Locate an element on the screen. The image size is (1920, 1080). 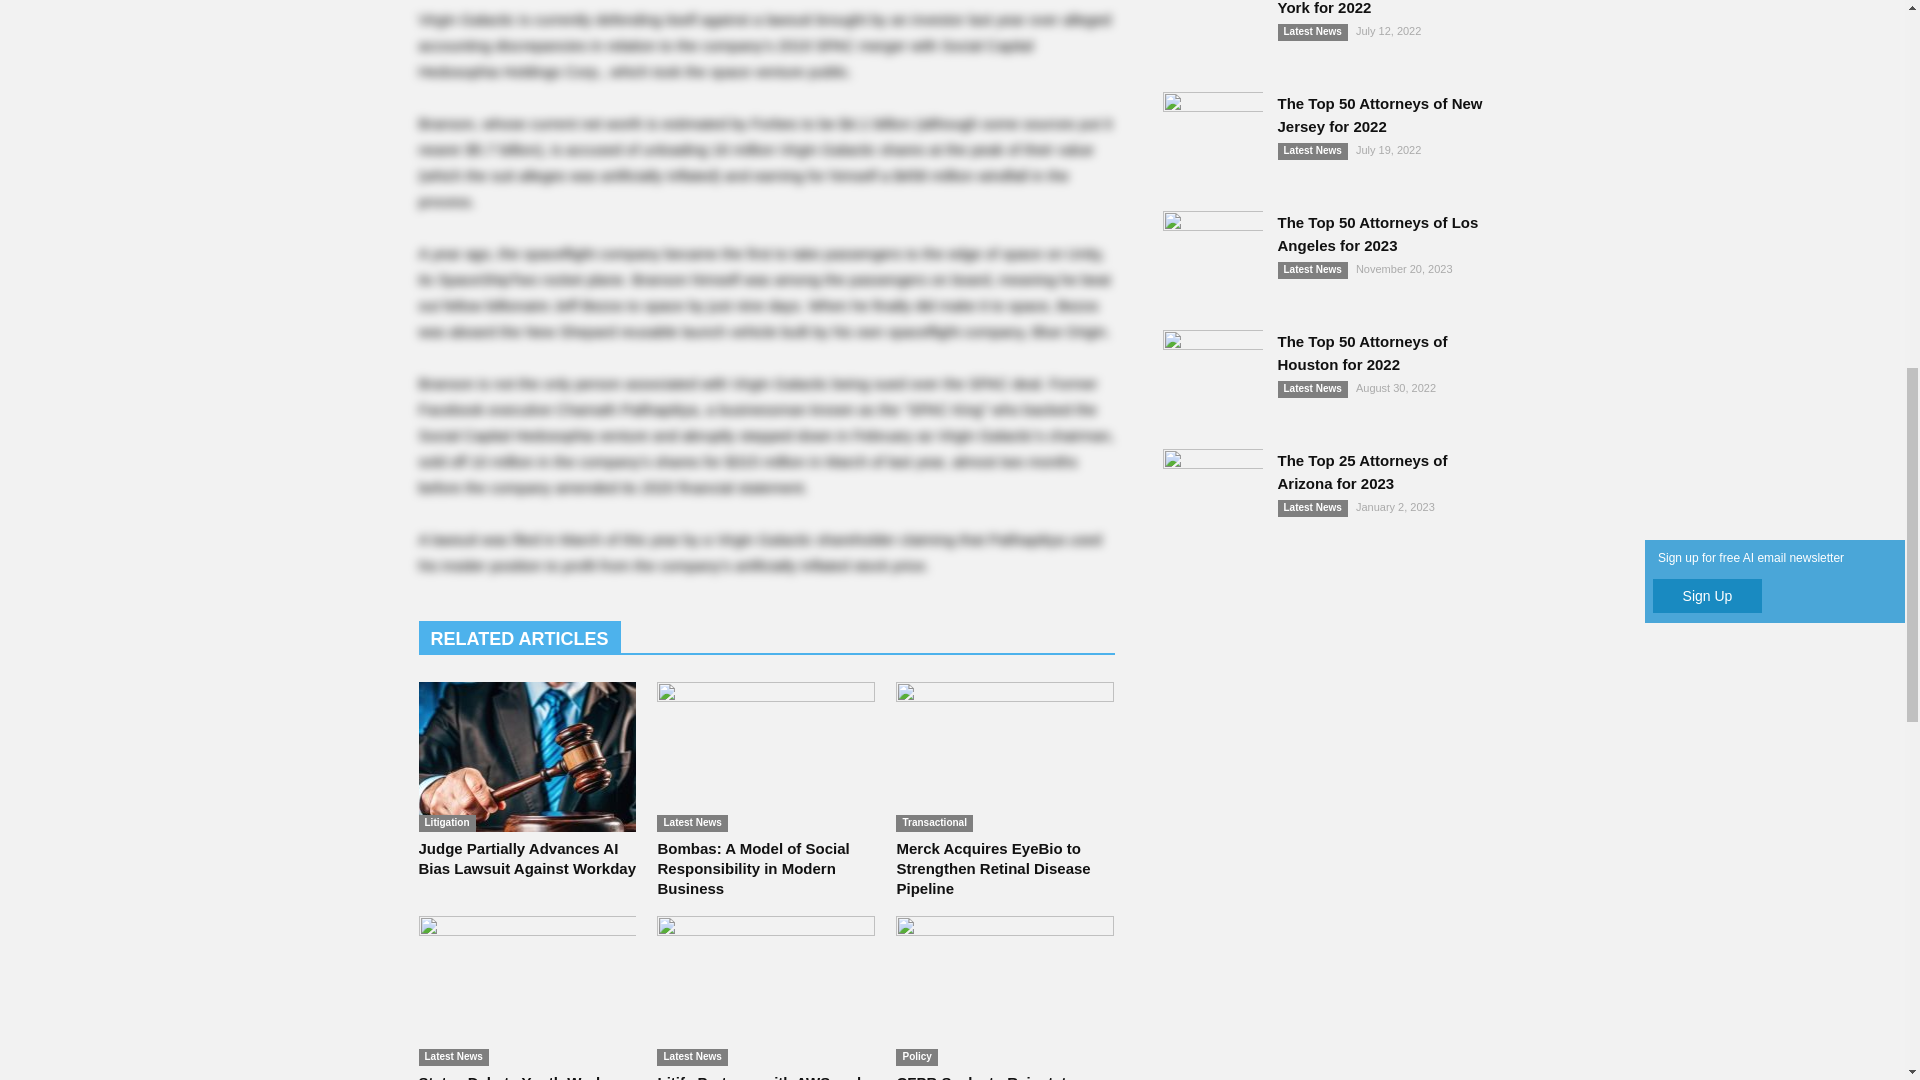
States Debate Youth Work Permits is located at coordinates (526, 990).